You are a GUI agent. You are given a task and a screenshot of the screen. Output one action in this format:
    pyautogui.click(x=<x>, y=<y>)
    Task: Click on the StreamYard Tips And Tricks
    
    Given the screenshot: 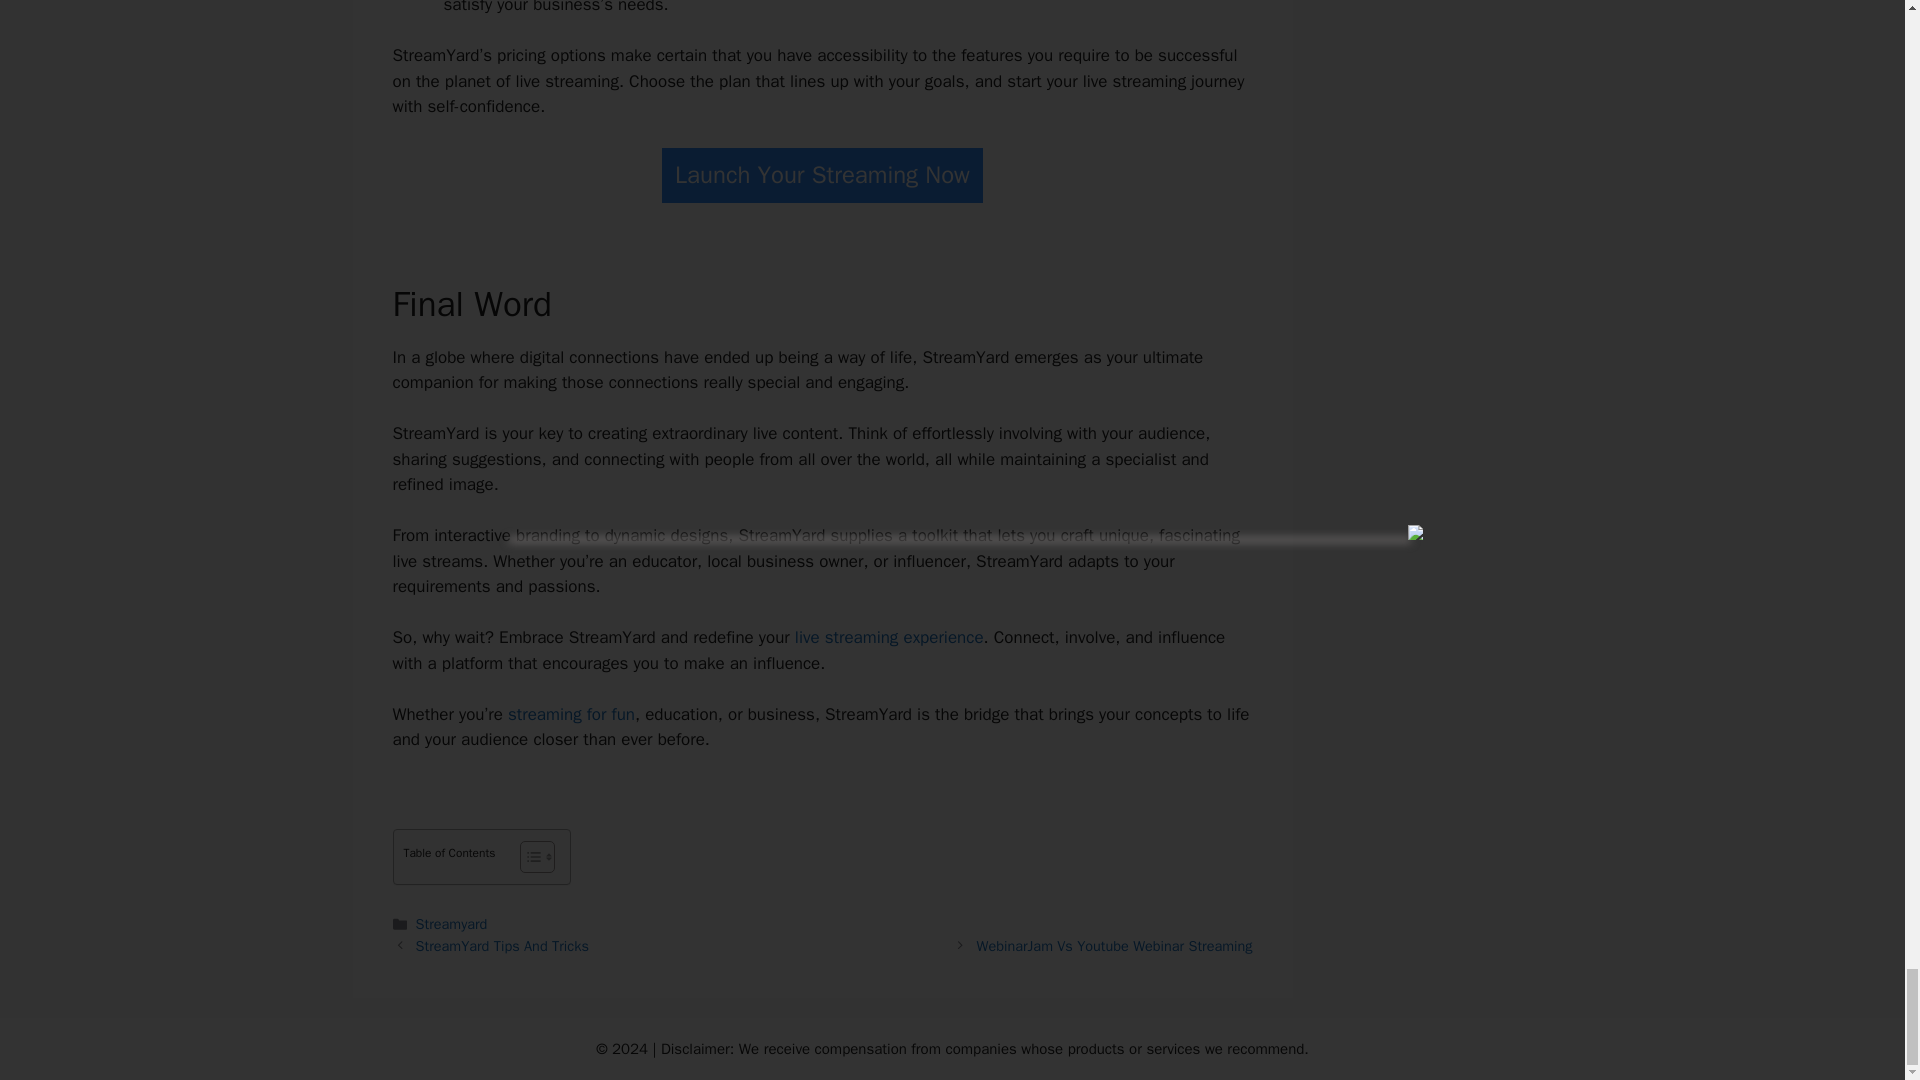 What is the action you would take?
    pyautogui.click(x=502, y=946)
    